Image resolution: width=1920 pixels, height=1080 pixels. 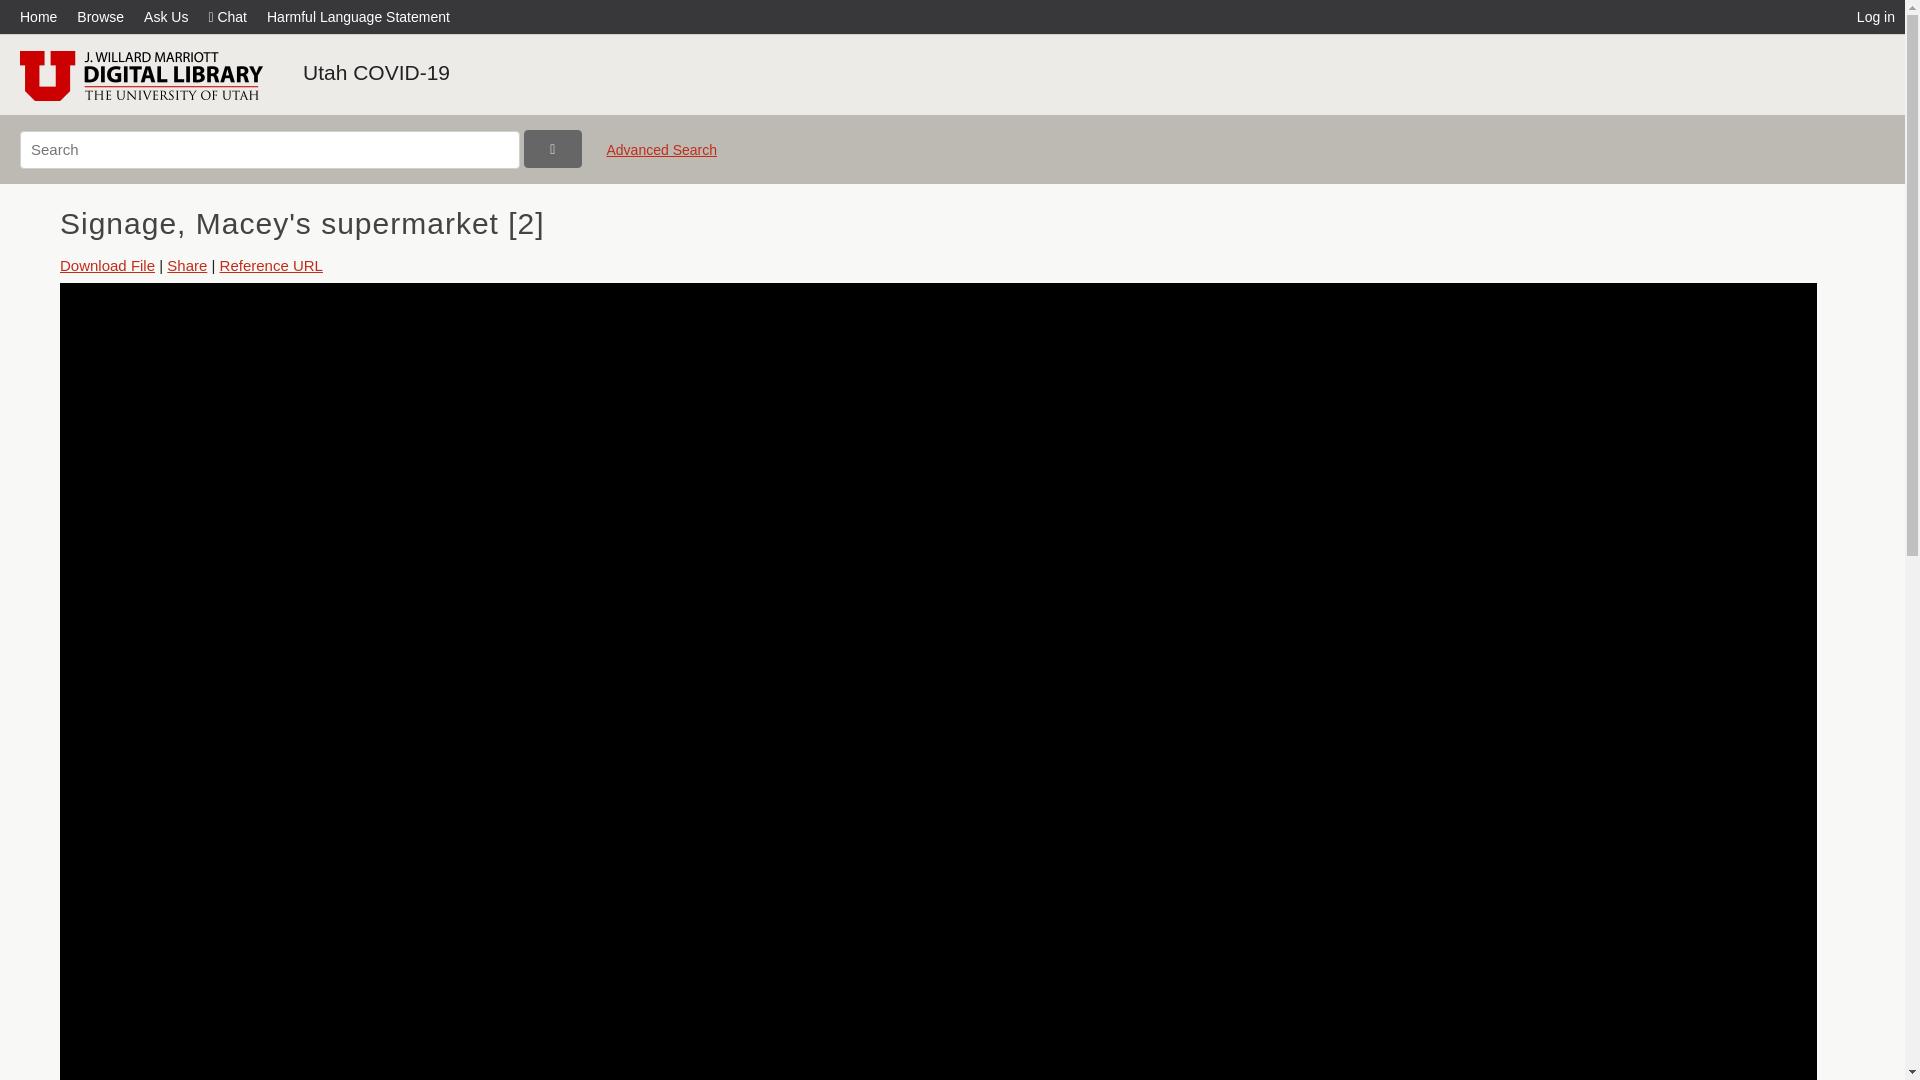 What do you see at coordinates (358, 16) in the screenshot?
I see `Harmful Language Statement` at bounding box center [358, 16].